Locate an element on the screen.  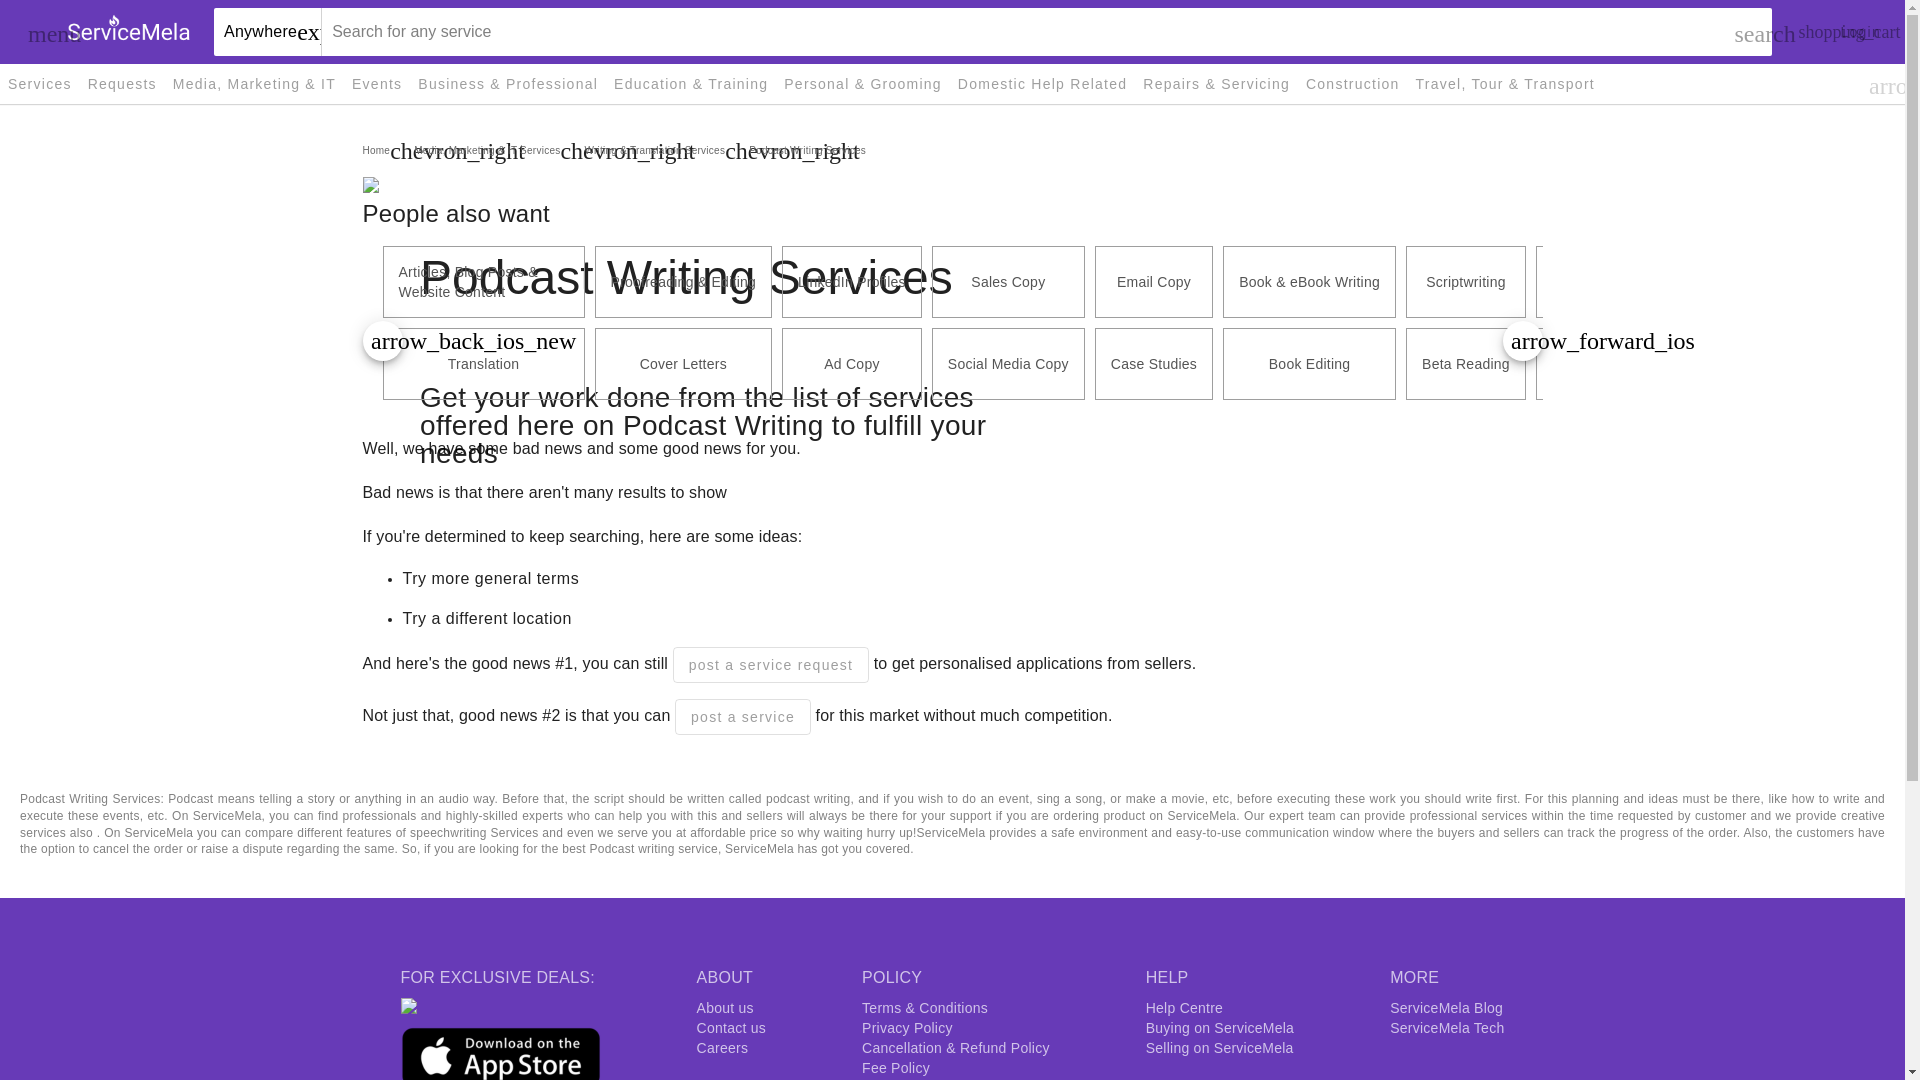
Construction is located at coordinates (1352, 82).